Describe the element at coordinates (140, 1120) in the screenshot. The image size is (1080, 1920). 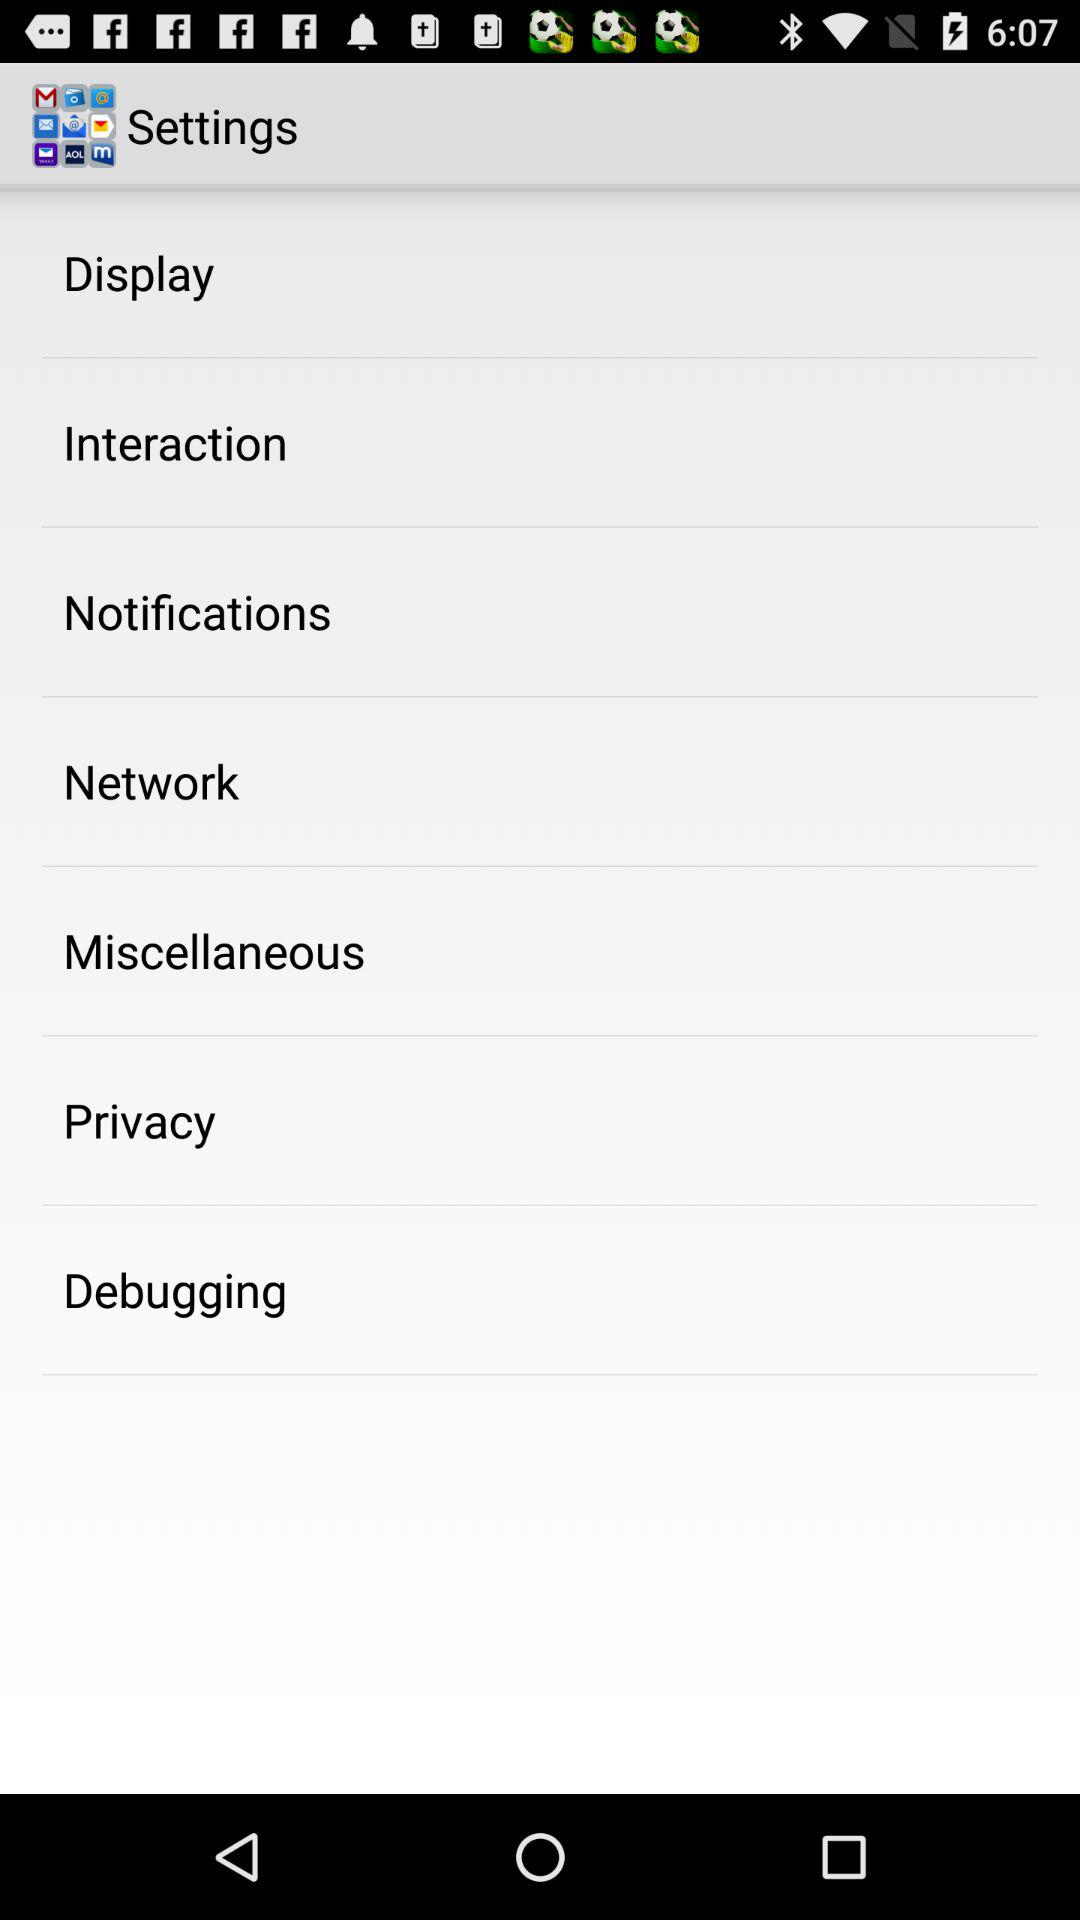
I see `turn on the app below the miscellaneous app` at that location.